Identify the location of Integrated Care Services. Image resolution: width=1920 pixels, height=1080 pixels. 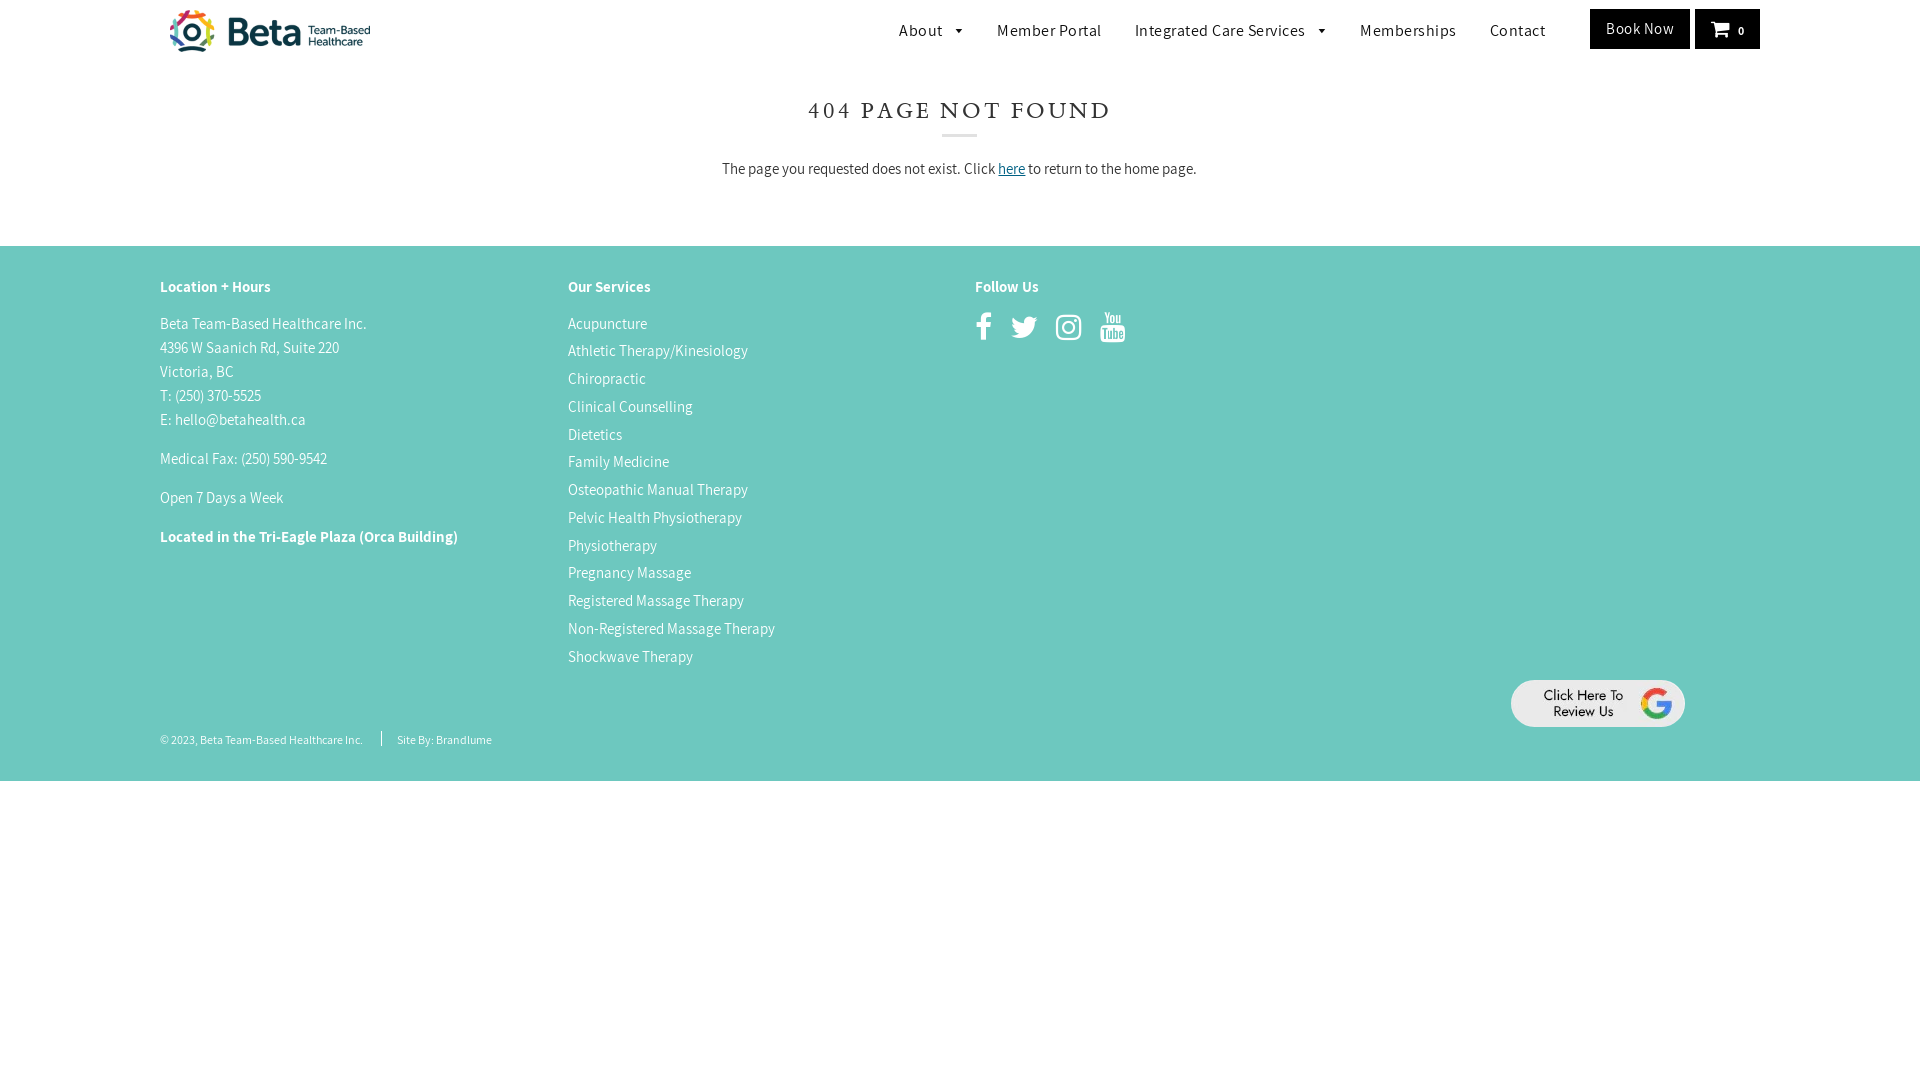
(1232, 32).